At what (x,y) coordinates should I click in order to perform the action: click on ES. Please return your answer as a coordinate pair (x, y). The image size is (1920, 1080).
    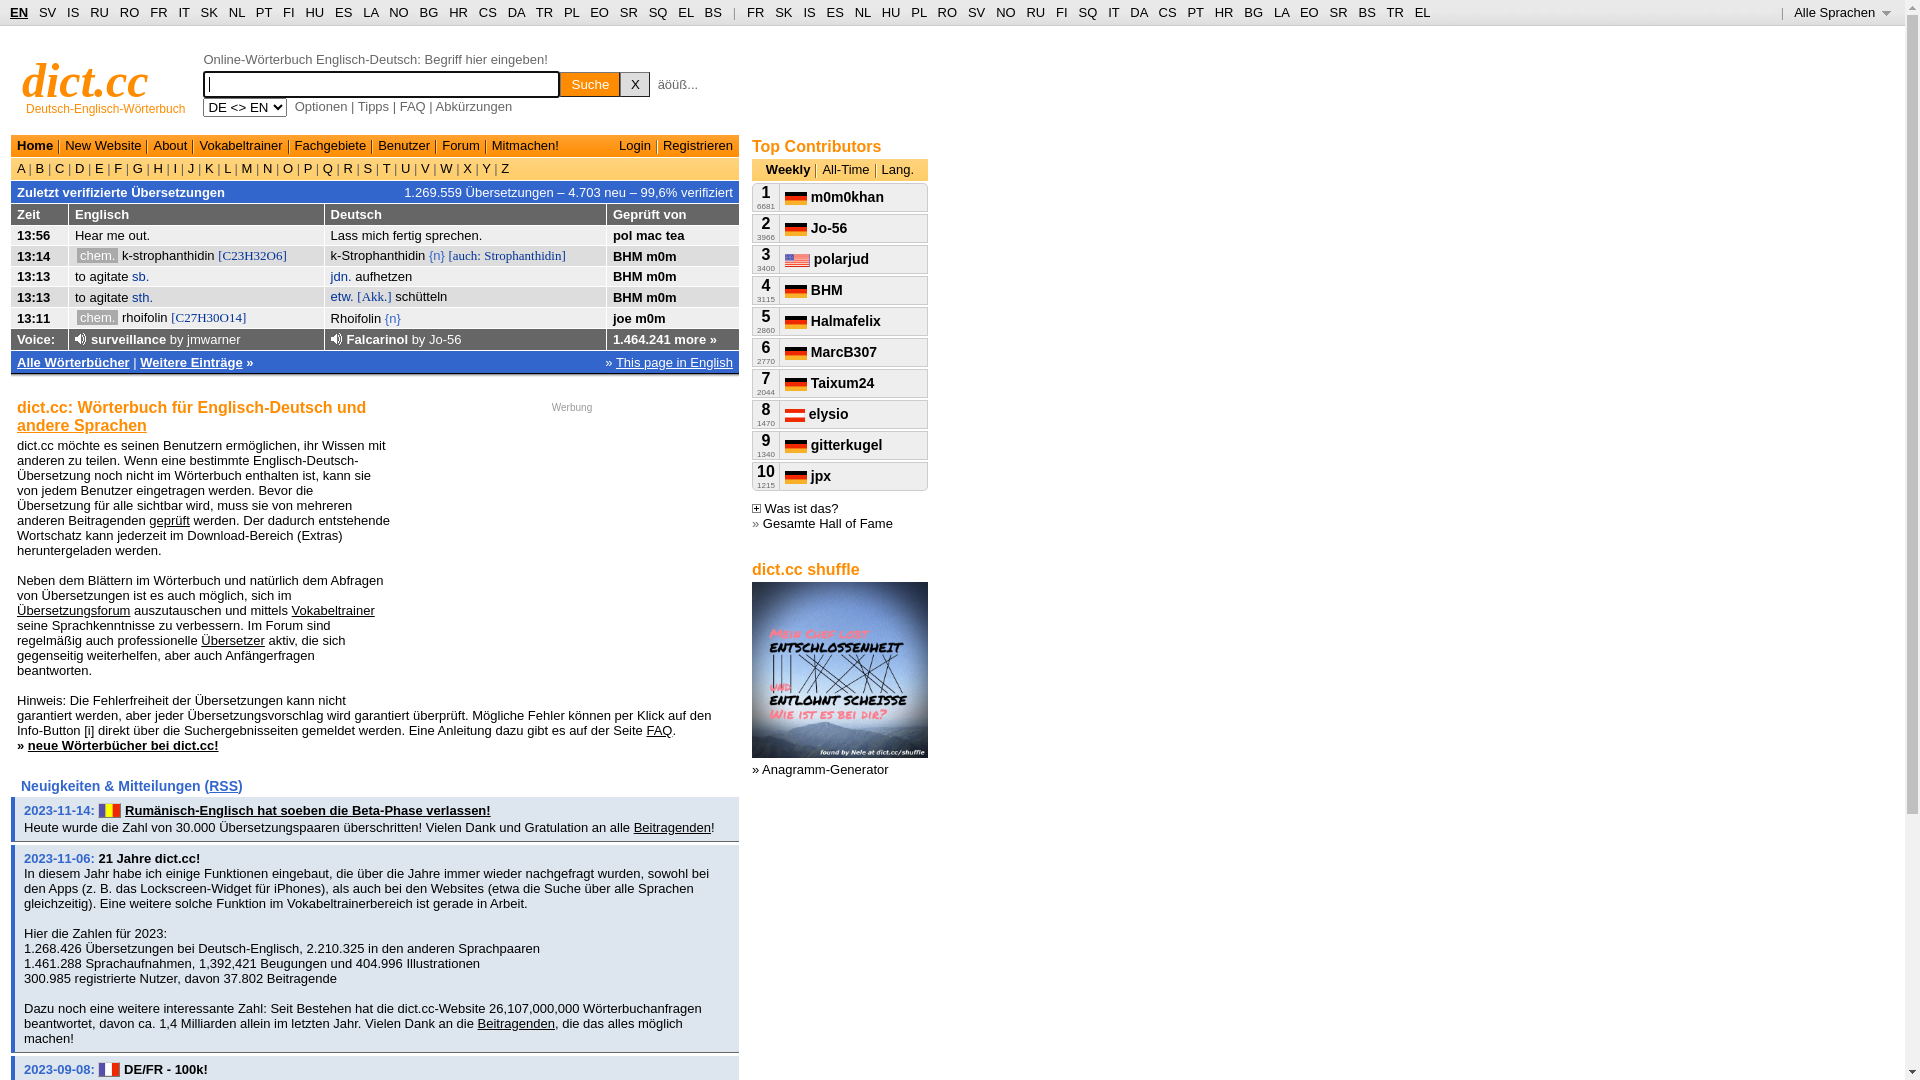
    Looking at the image, I should click on (836, 12).